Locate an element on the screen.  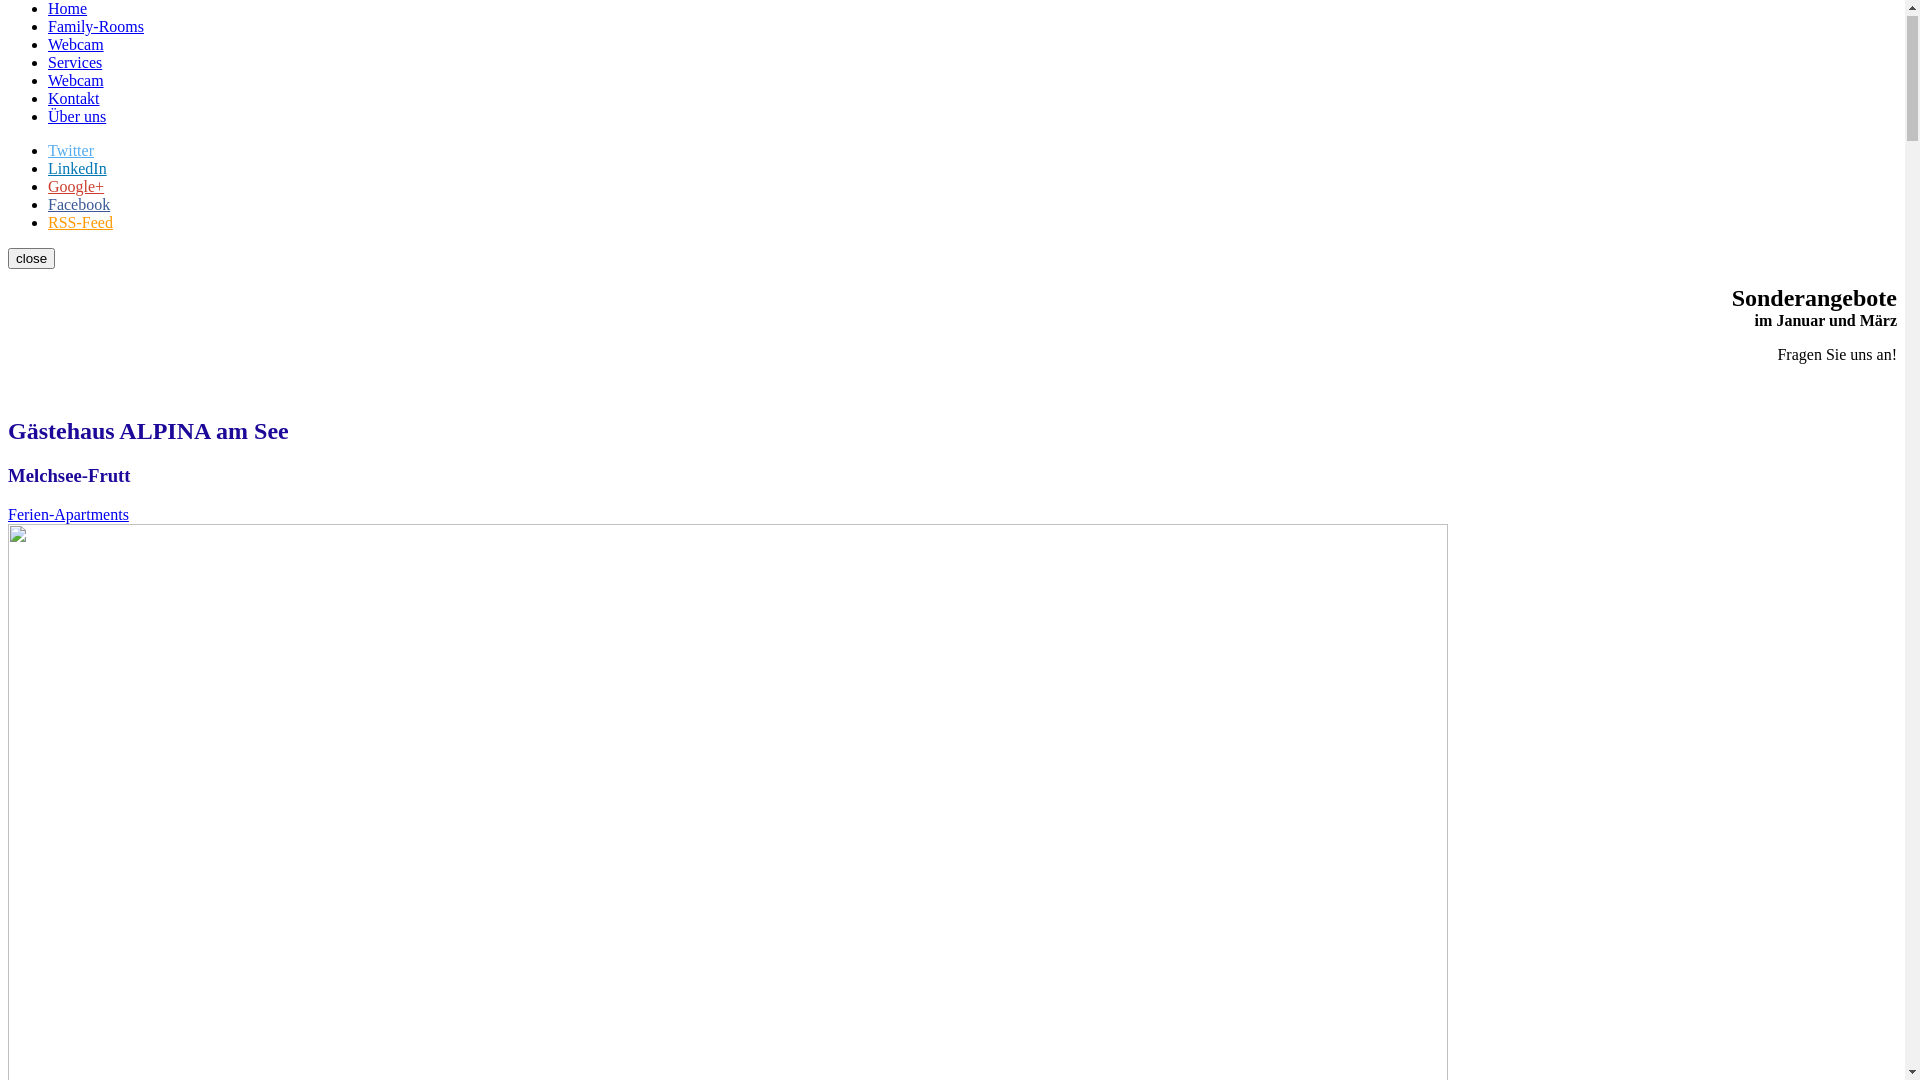
Services is located at coordinates (75, 78).